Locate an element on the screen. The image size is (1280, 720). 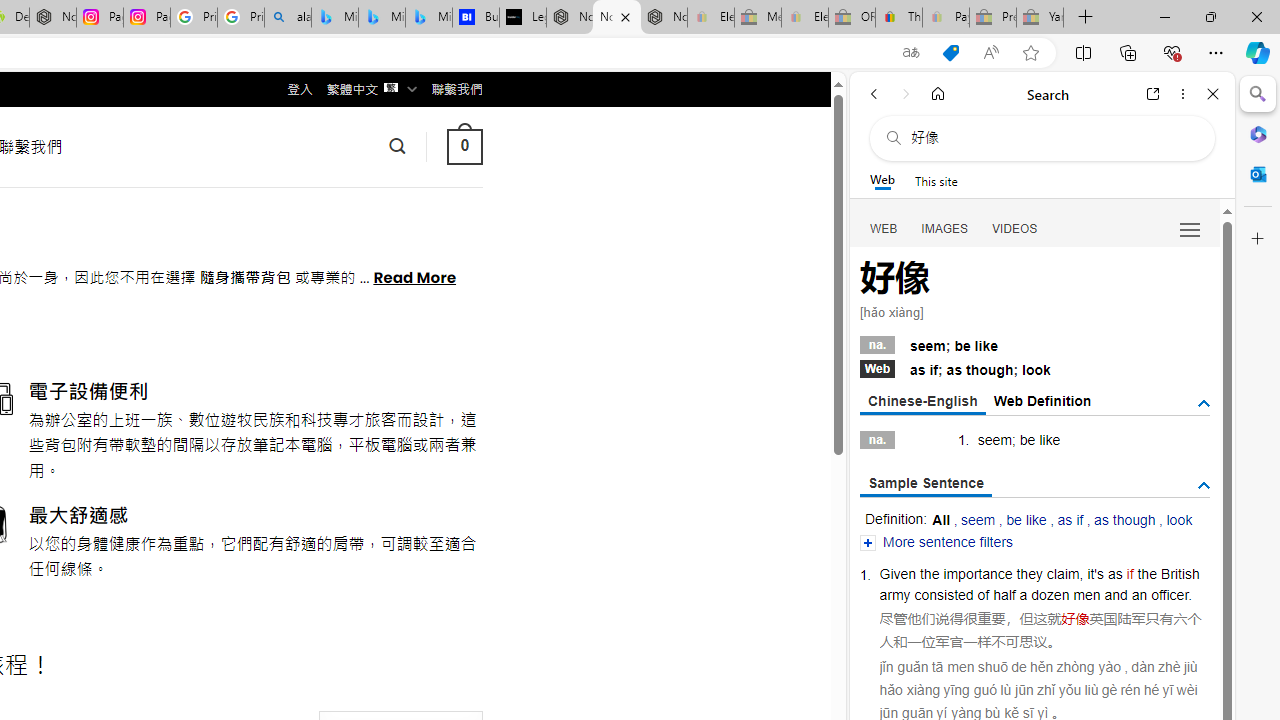
AutomationID: tgdef is located at coordinates (1204, 404).